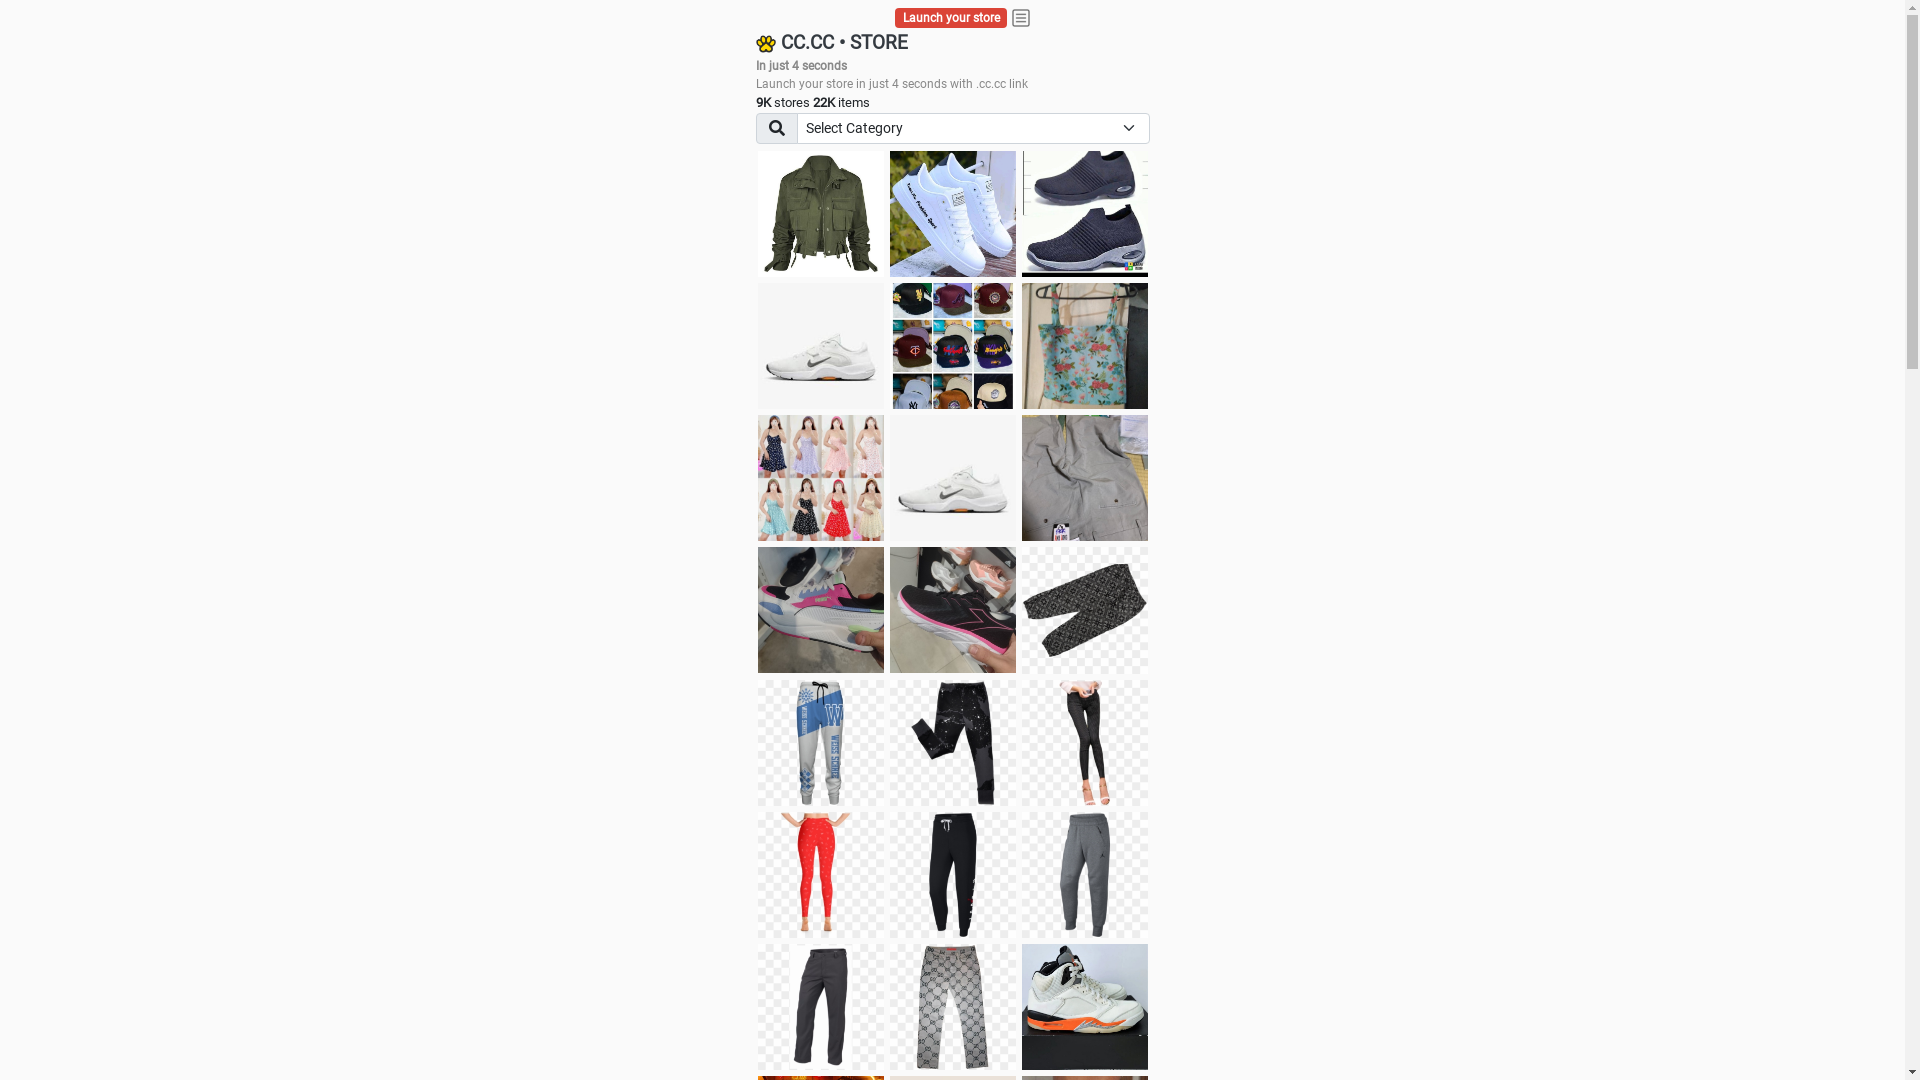  What do you see at coordinates (1085, 743) in the screenshot?
I see `Pant` at bounding box center [1085, 743].